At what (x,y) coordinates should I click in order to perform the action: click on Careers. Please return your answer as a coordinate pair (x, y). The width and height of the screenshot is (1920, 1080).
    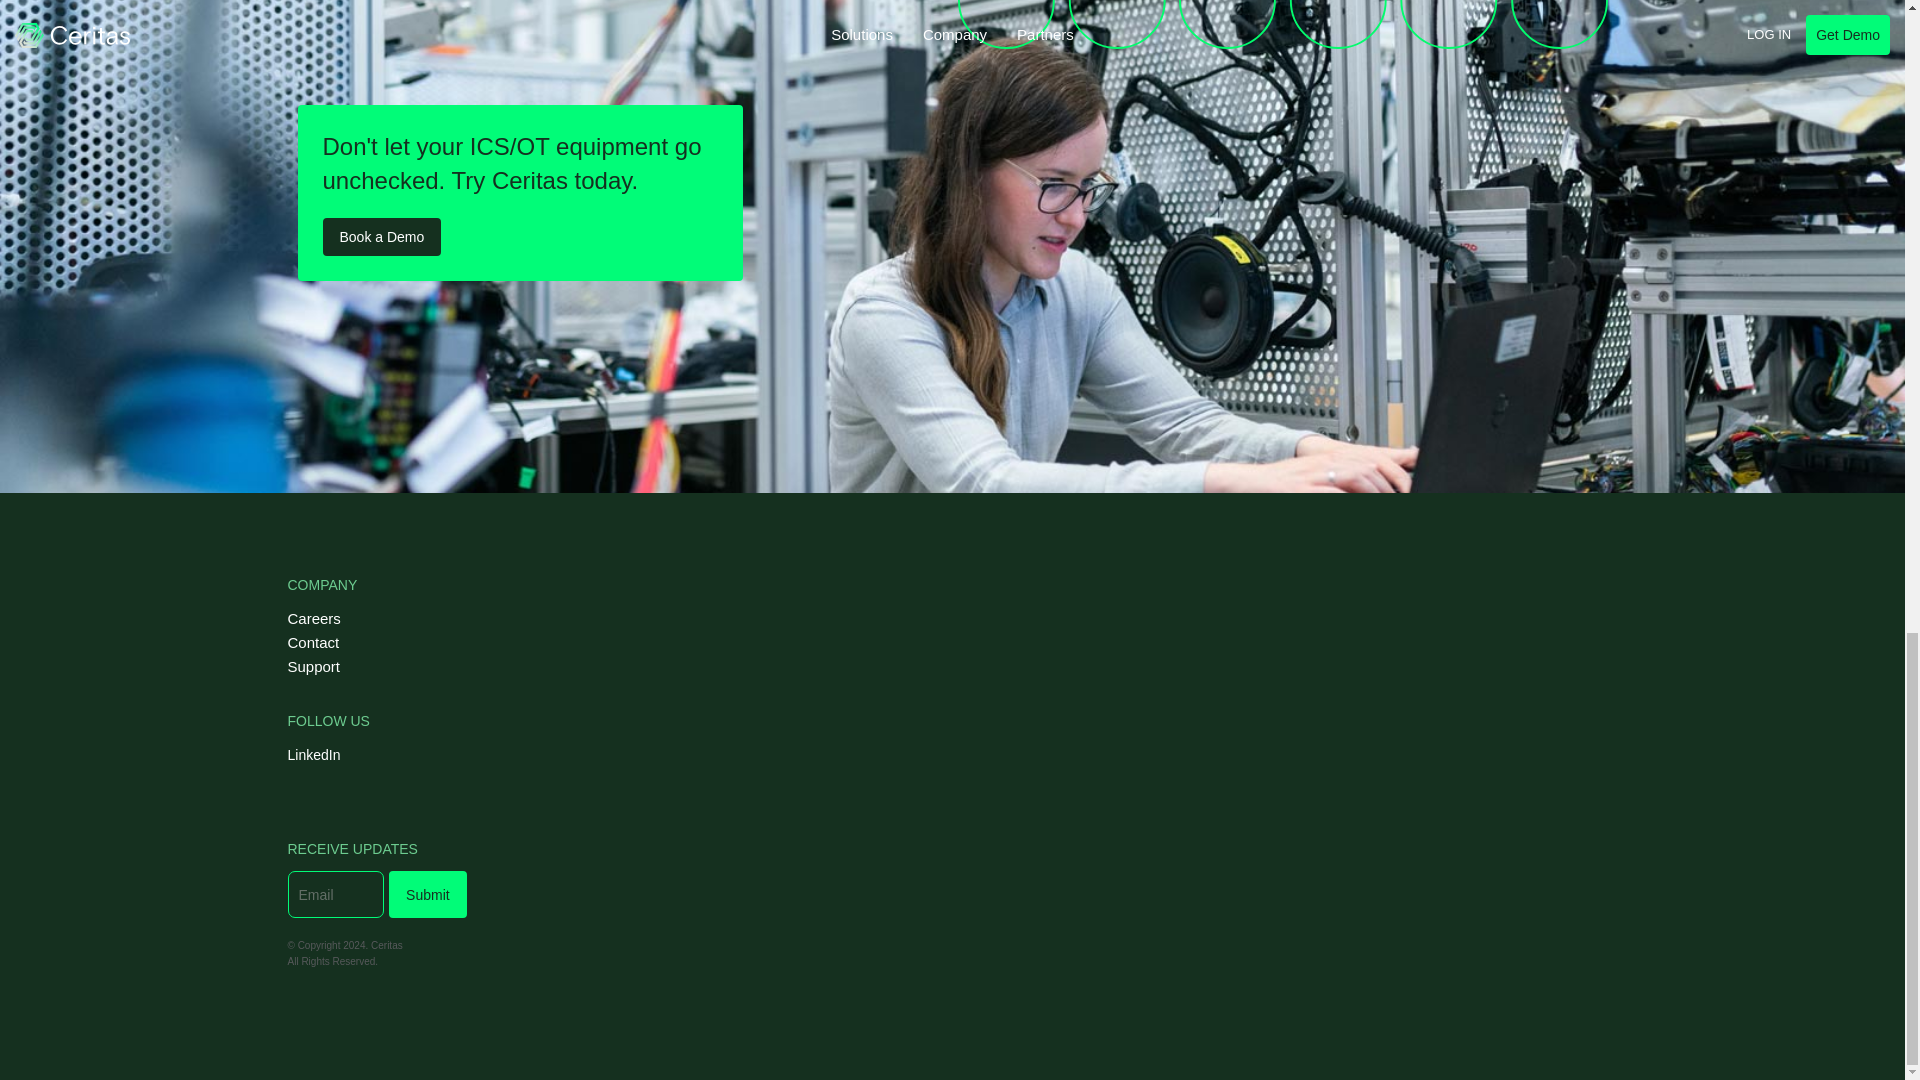
    Looking at the image, I should click on (353, 618).